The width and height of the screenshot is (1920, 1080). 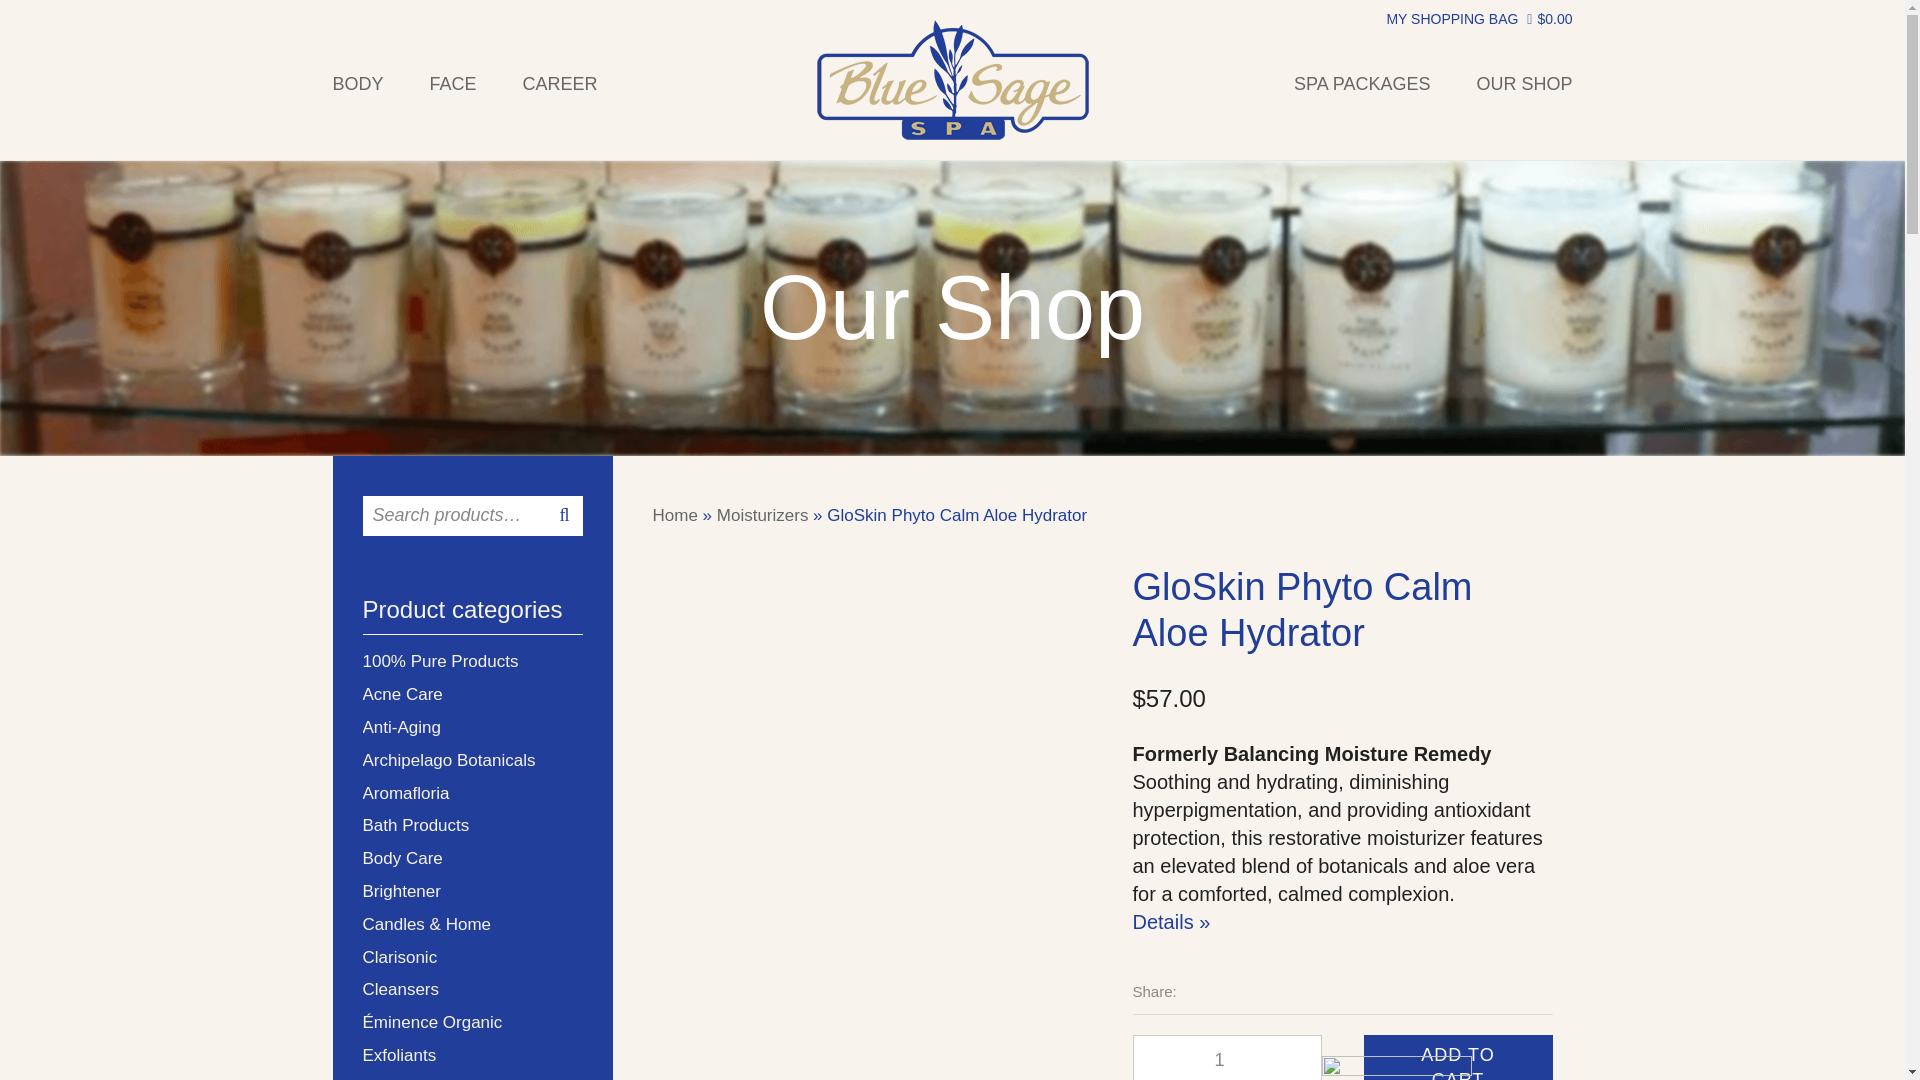 What do you see at coordinates (472, 858) in the screenshot?
I see `Body Care` at bounding box center [472, 858].